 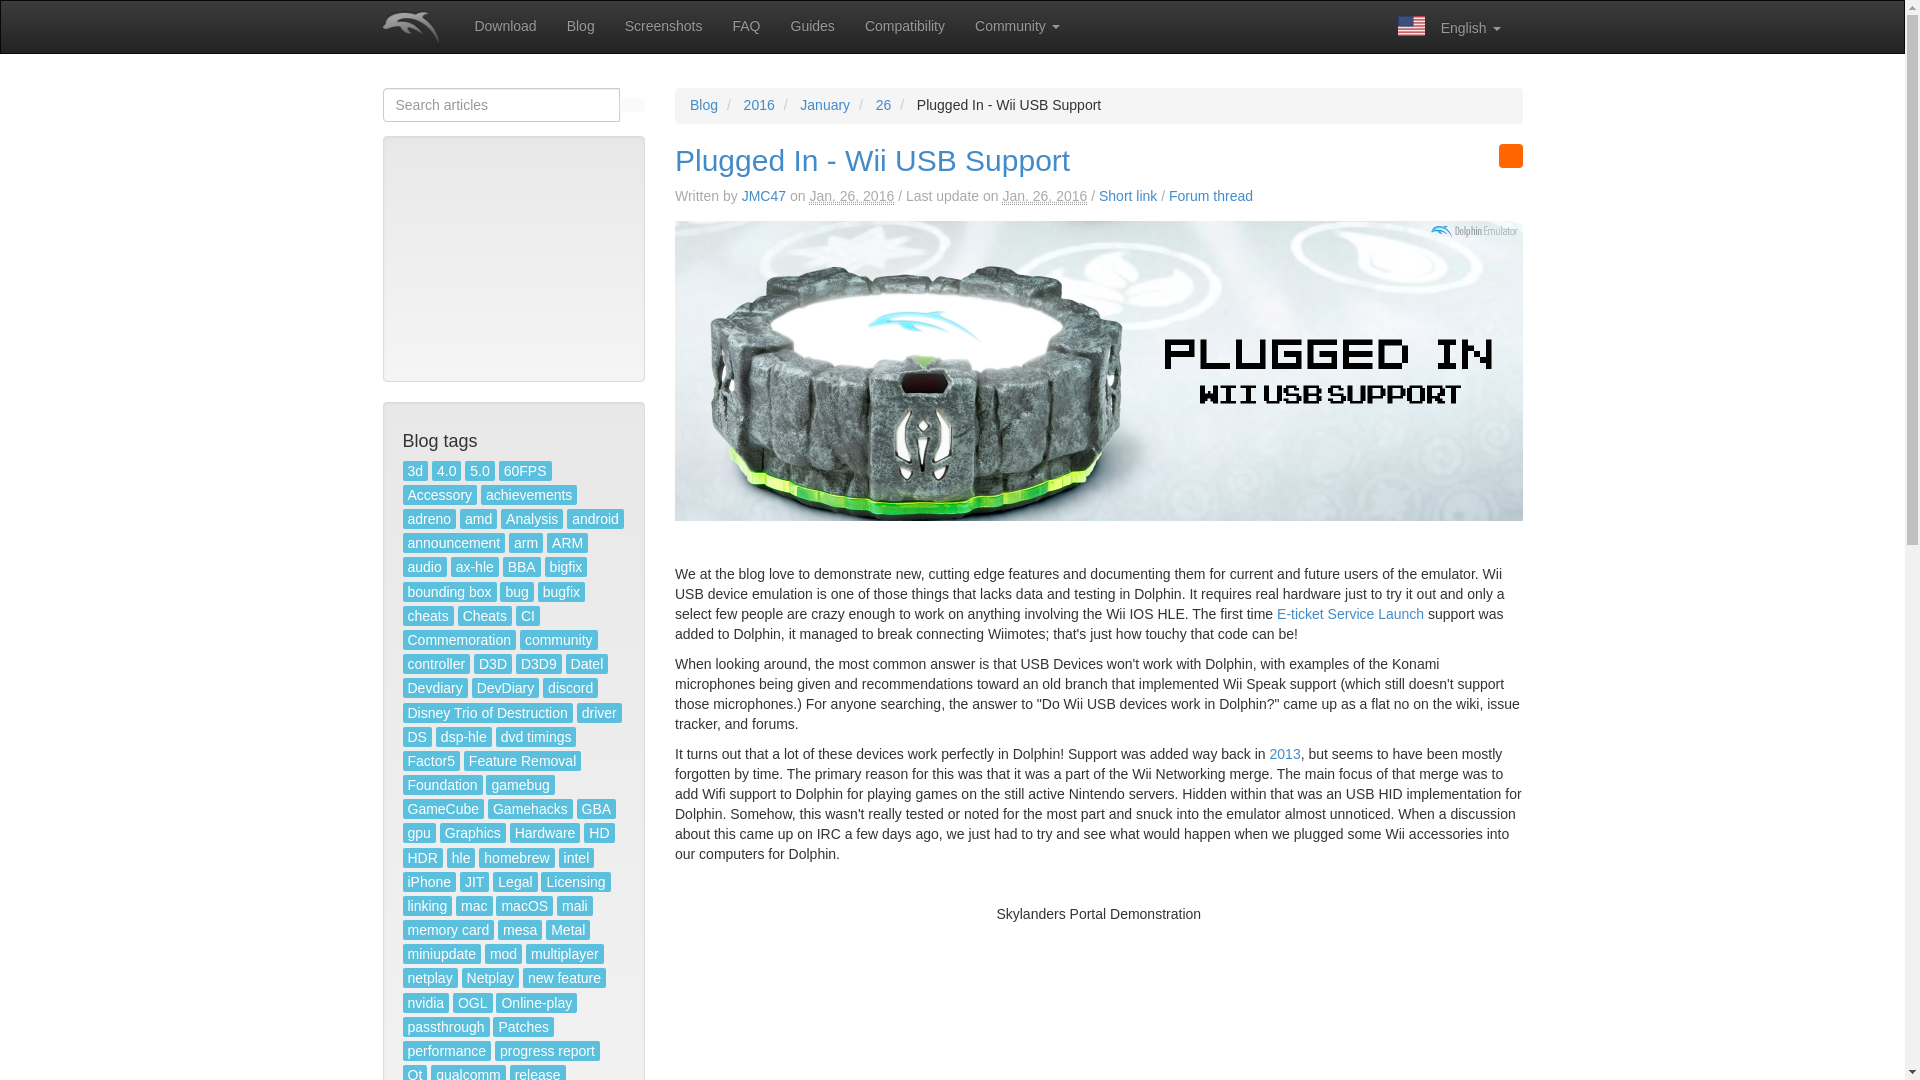 I want to click on Blog, so click(x=704, y=105).